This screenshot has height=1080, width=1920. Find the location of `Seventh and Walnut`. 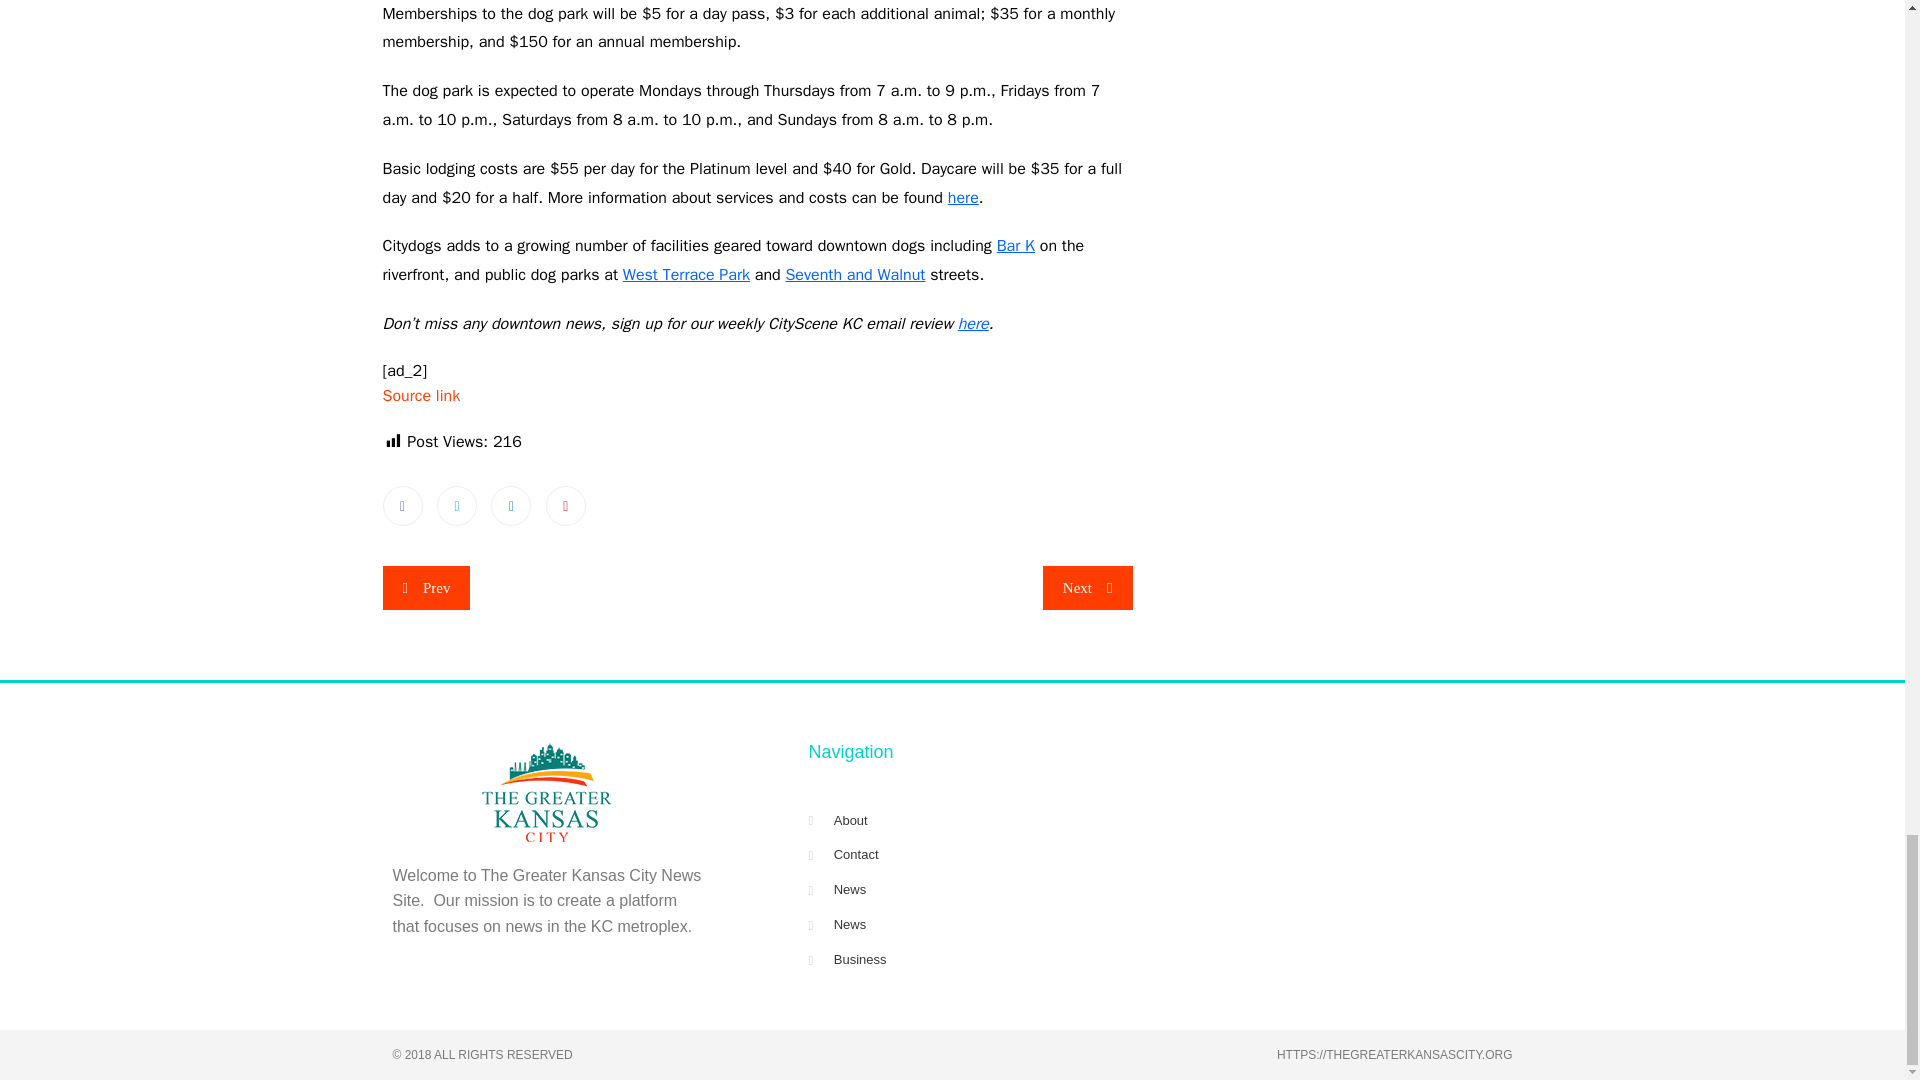

Seventh and Walnut is located at coordinates (855, 274).